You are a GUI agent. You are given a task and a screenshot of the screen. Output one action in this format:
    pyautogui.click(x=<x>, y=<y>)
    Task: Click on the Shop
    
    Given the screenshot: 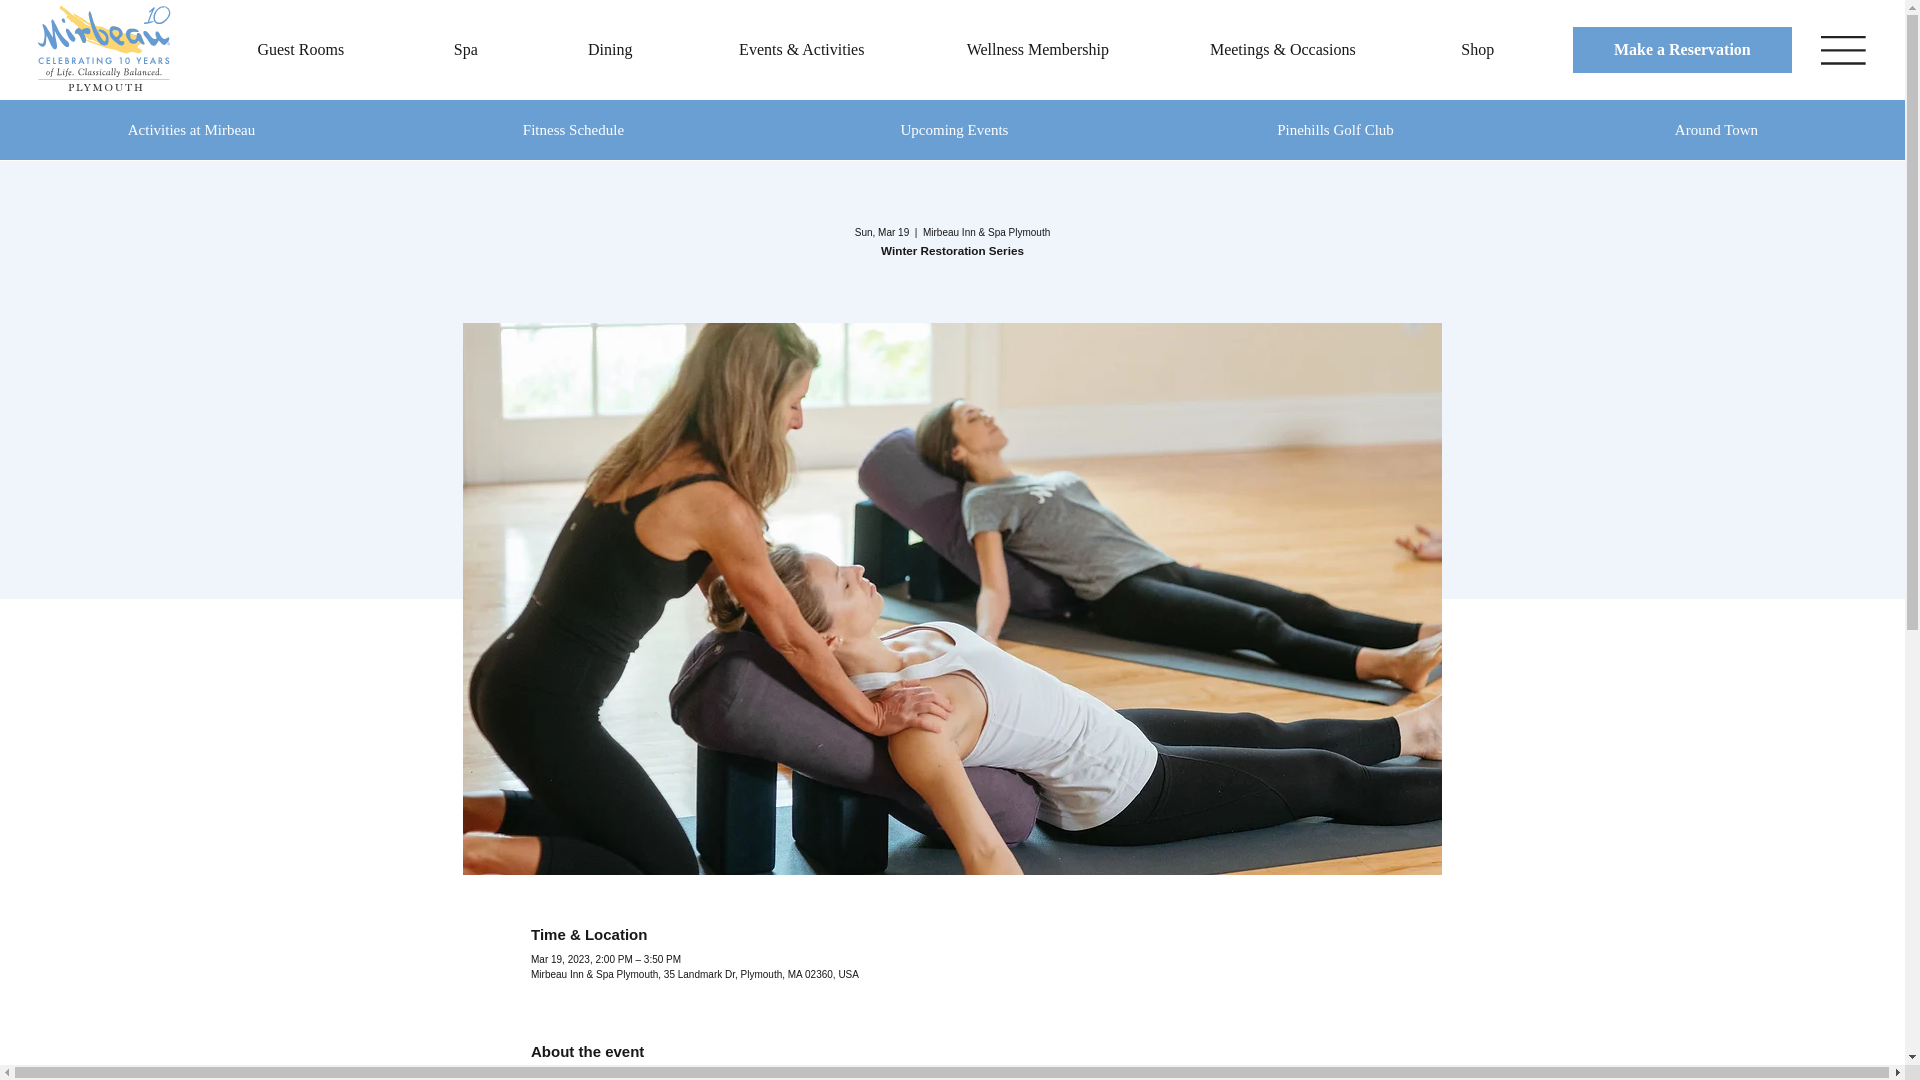 What is the action you would take?
    pyautogui.click(x=1477, y=50)
    